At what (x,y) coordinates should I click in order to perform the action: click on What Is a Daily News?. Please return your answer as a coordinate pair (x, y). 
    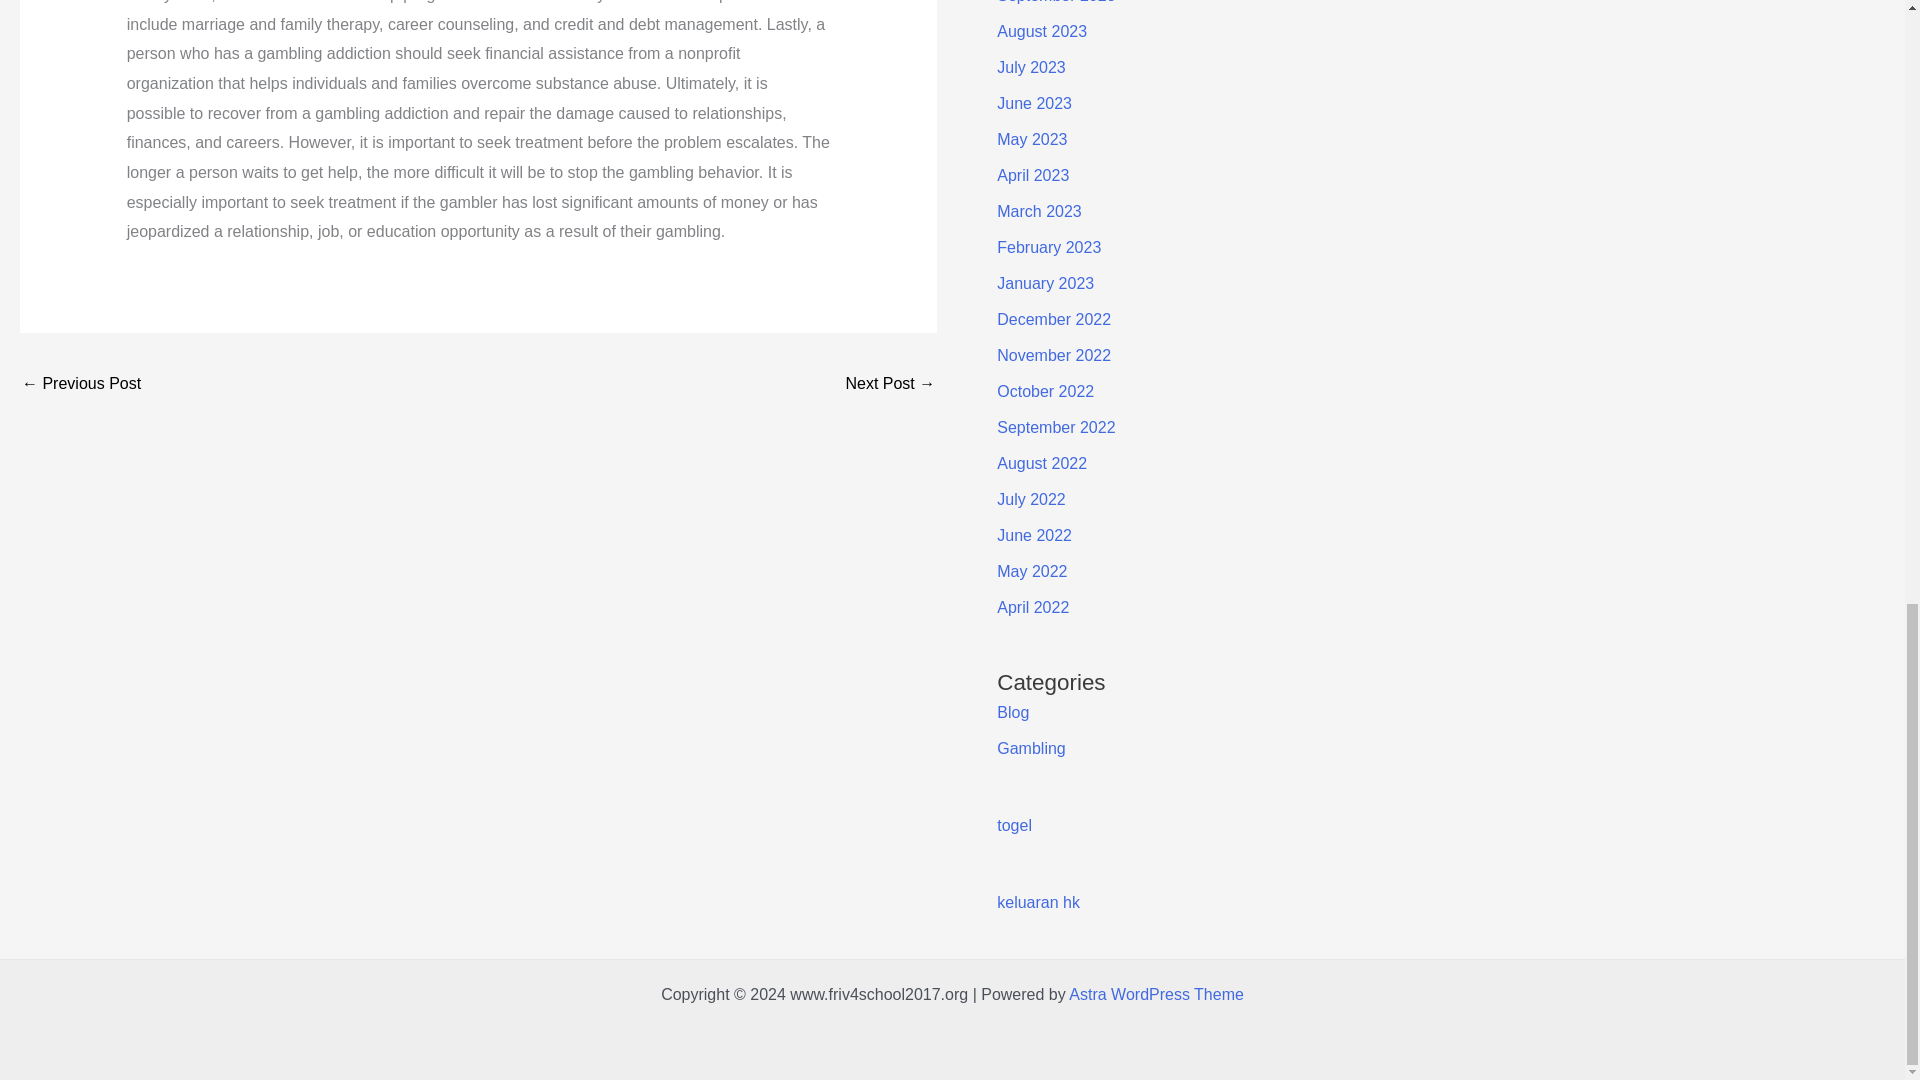
    Looking at the image, I should click on (80, 385).